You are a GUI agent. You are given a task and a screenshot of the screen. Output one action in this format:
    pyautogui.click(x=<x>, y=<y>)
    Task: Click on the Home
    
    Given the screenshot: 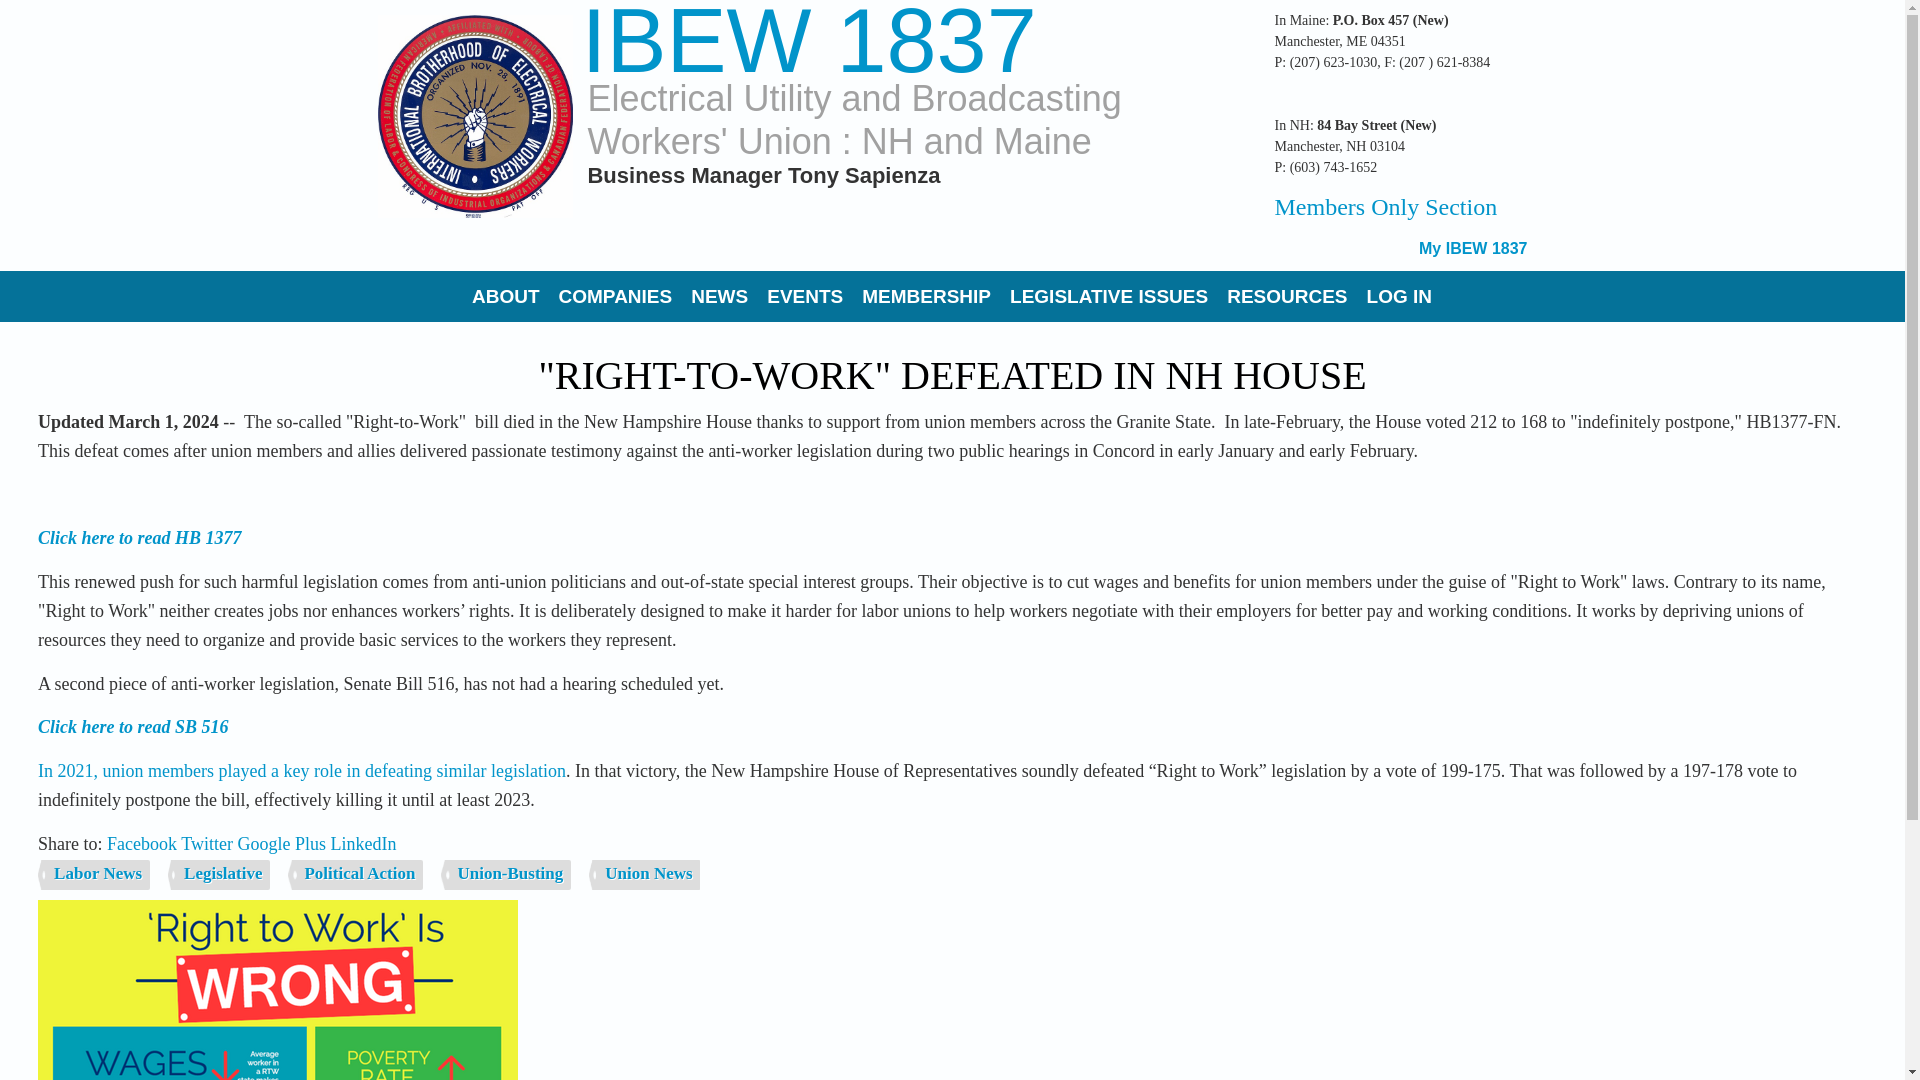 What is the action you would take?
    pyautogui.click(x=475, y=116)
    